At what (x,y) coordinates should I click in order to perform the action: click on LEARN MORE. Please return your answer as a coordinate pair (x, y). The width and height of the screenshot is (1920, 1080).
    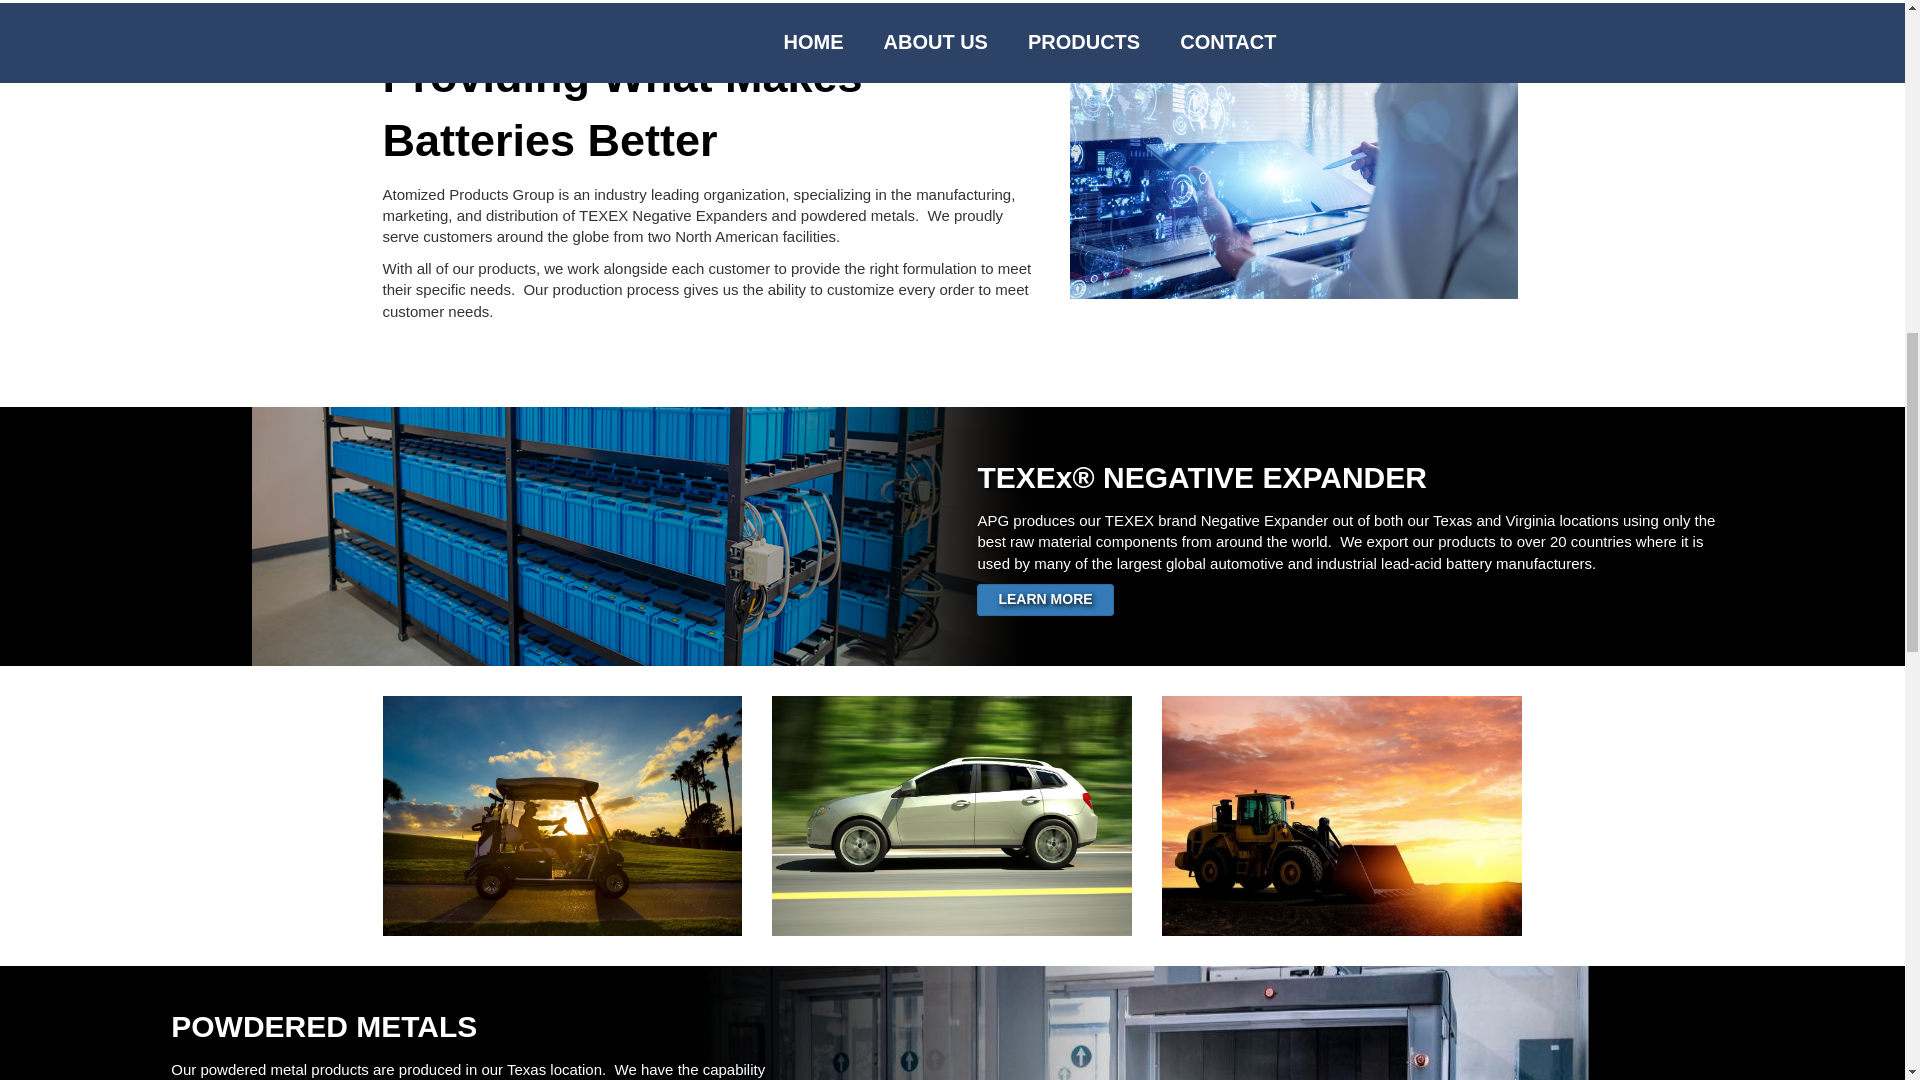
    Looking at the image, I should click on (1045, 598).